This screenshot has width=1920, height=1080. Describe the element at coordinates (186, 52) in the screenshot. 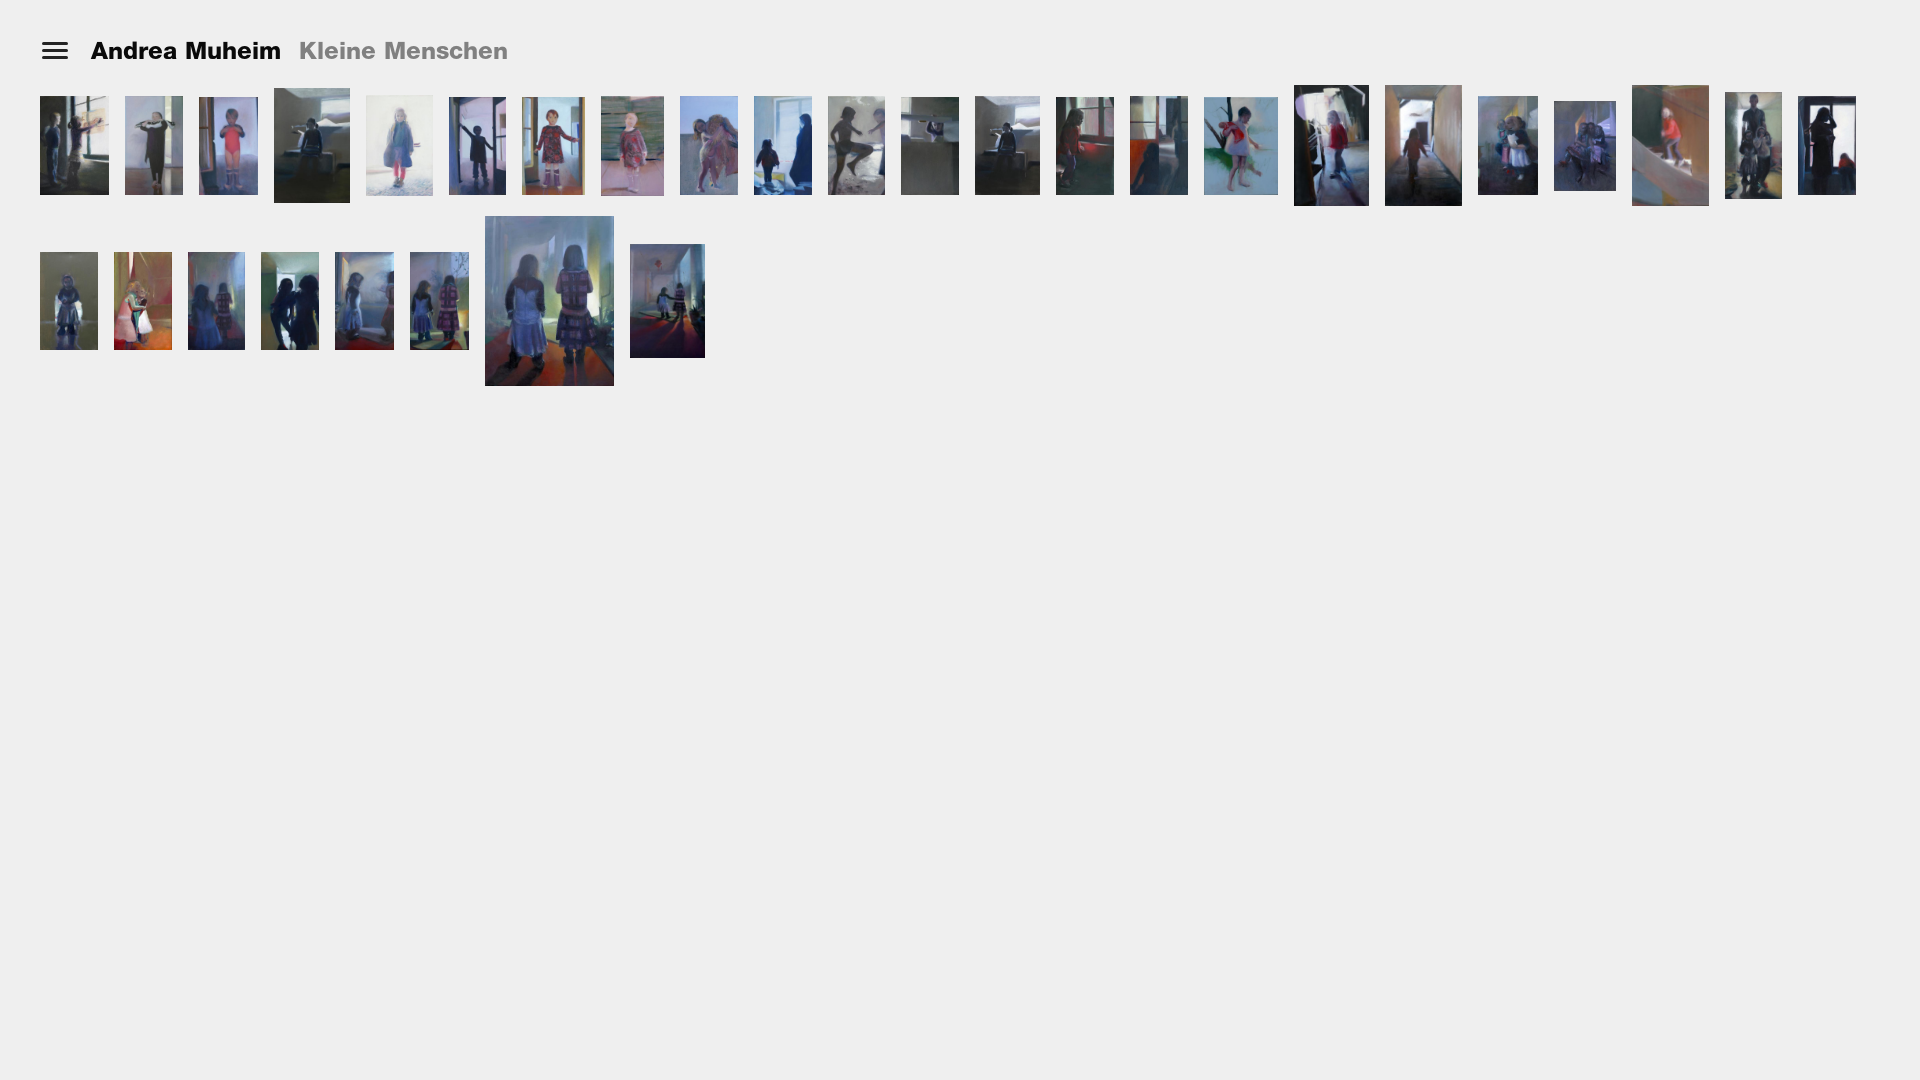

I see `Andrea Muheim` at that location.